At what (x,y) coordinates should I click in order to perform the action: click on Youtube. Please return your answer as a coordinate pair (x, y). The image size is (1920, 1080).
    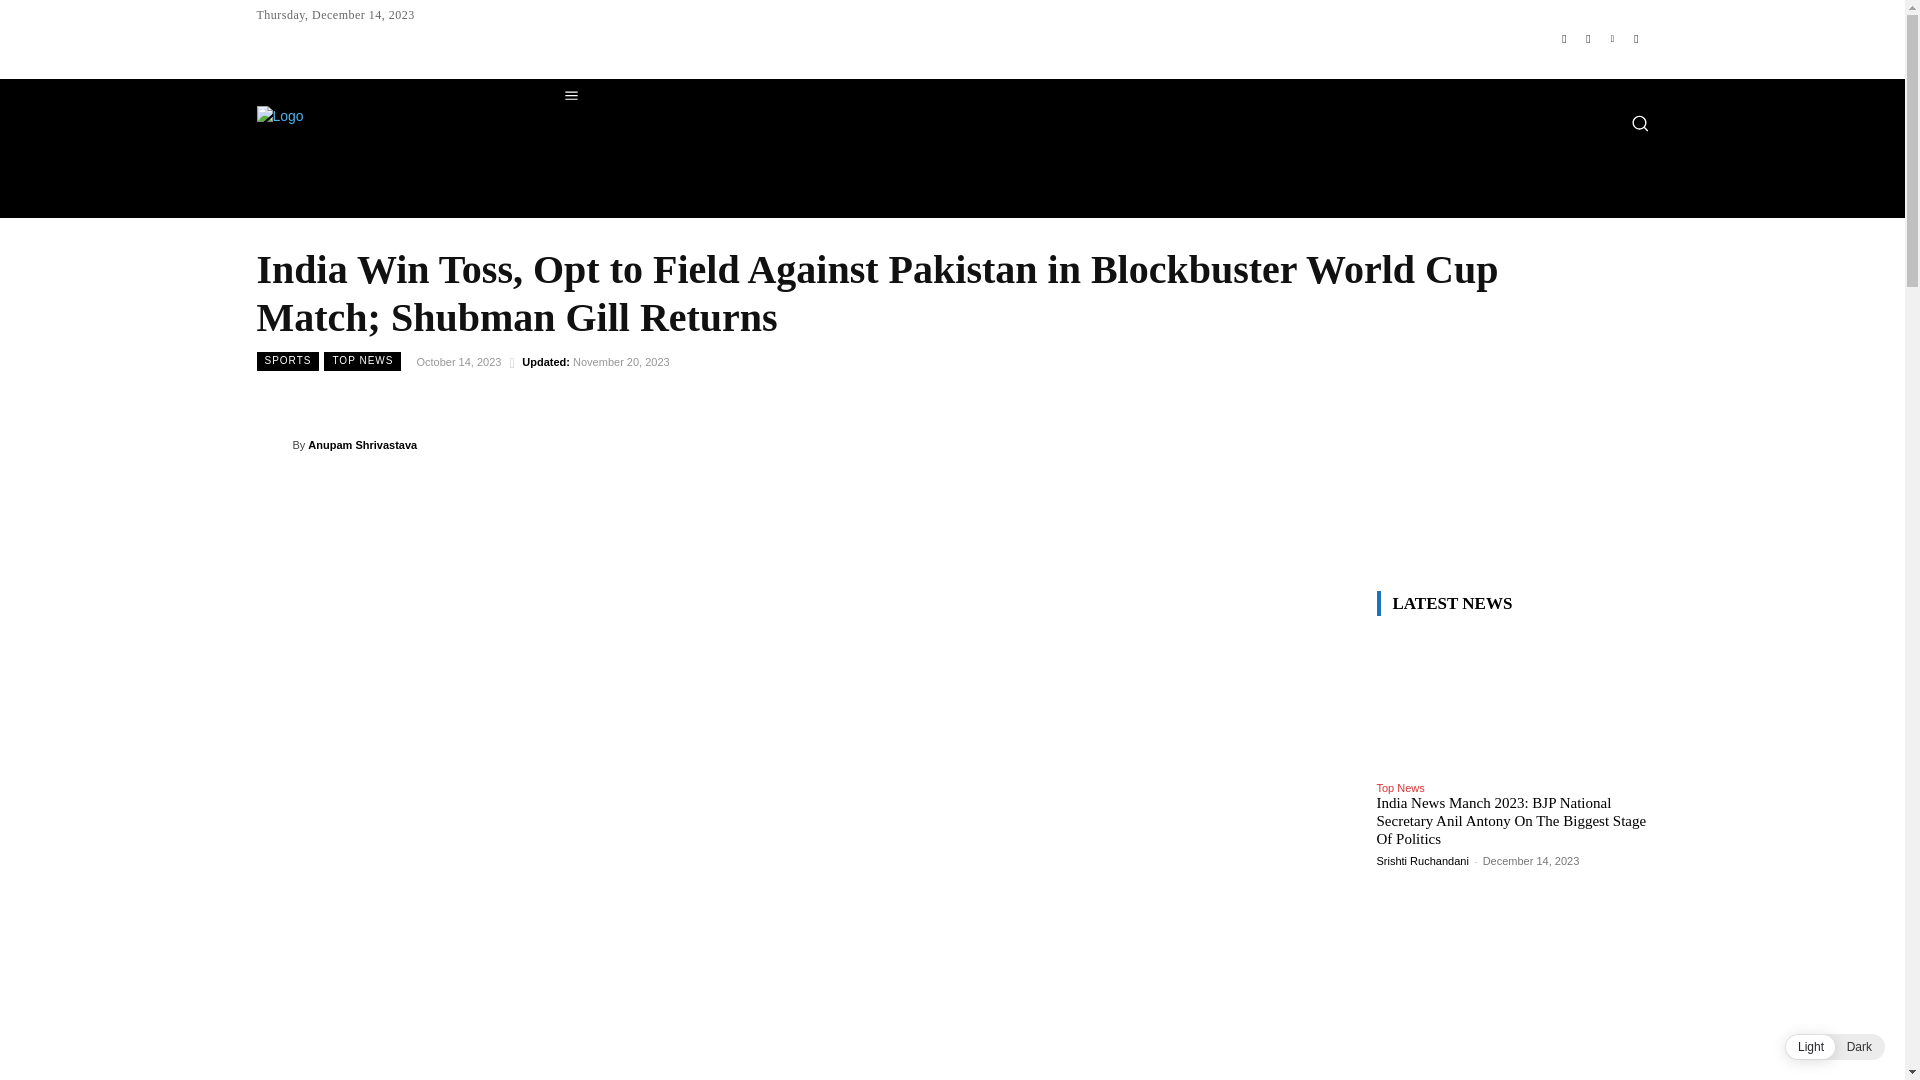
    Looking at the image, I should click on (1636, 38).